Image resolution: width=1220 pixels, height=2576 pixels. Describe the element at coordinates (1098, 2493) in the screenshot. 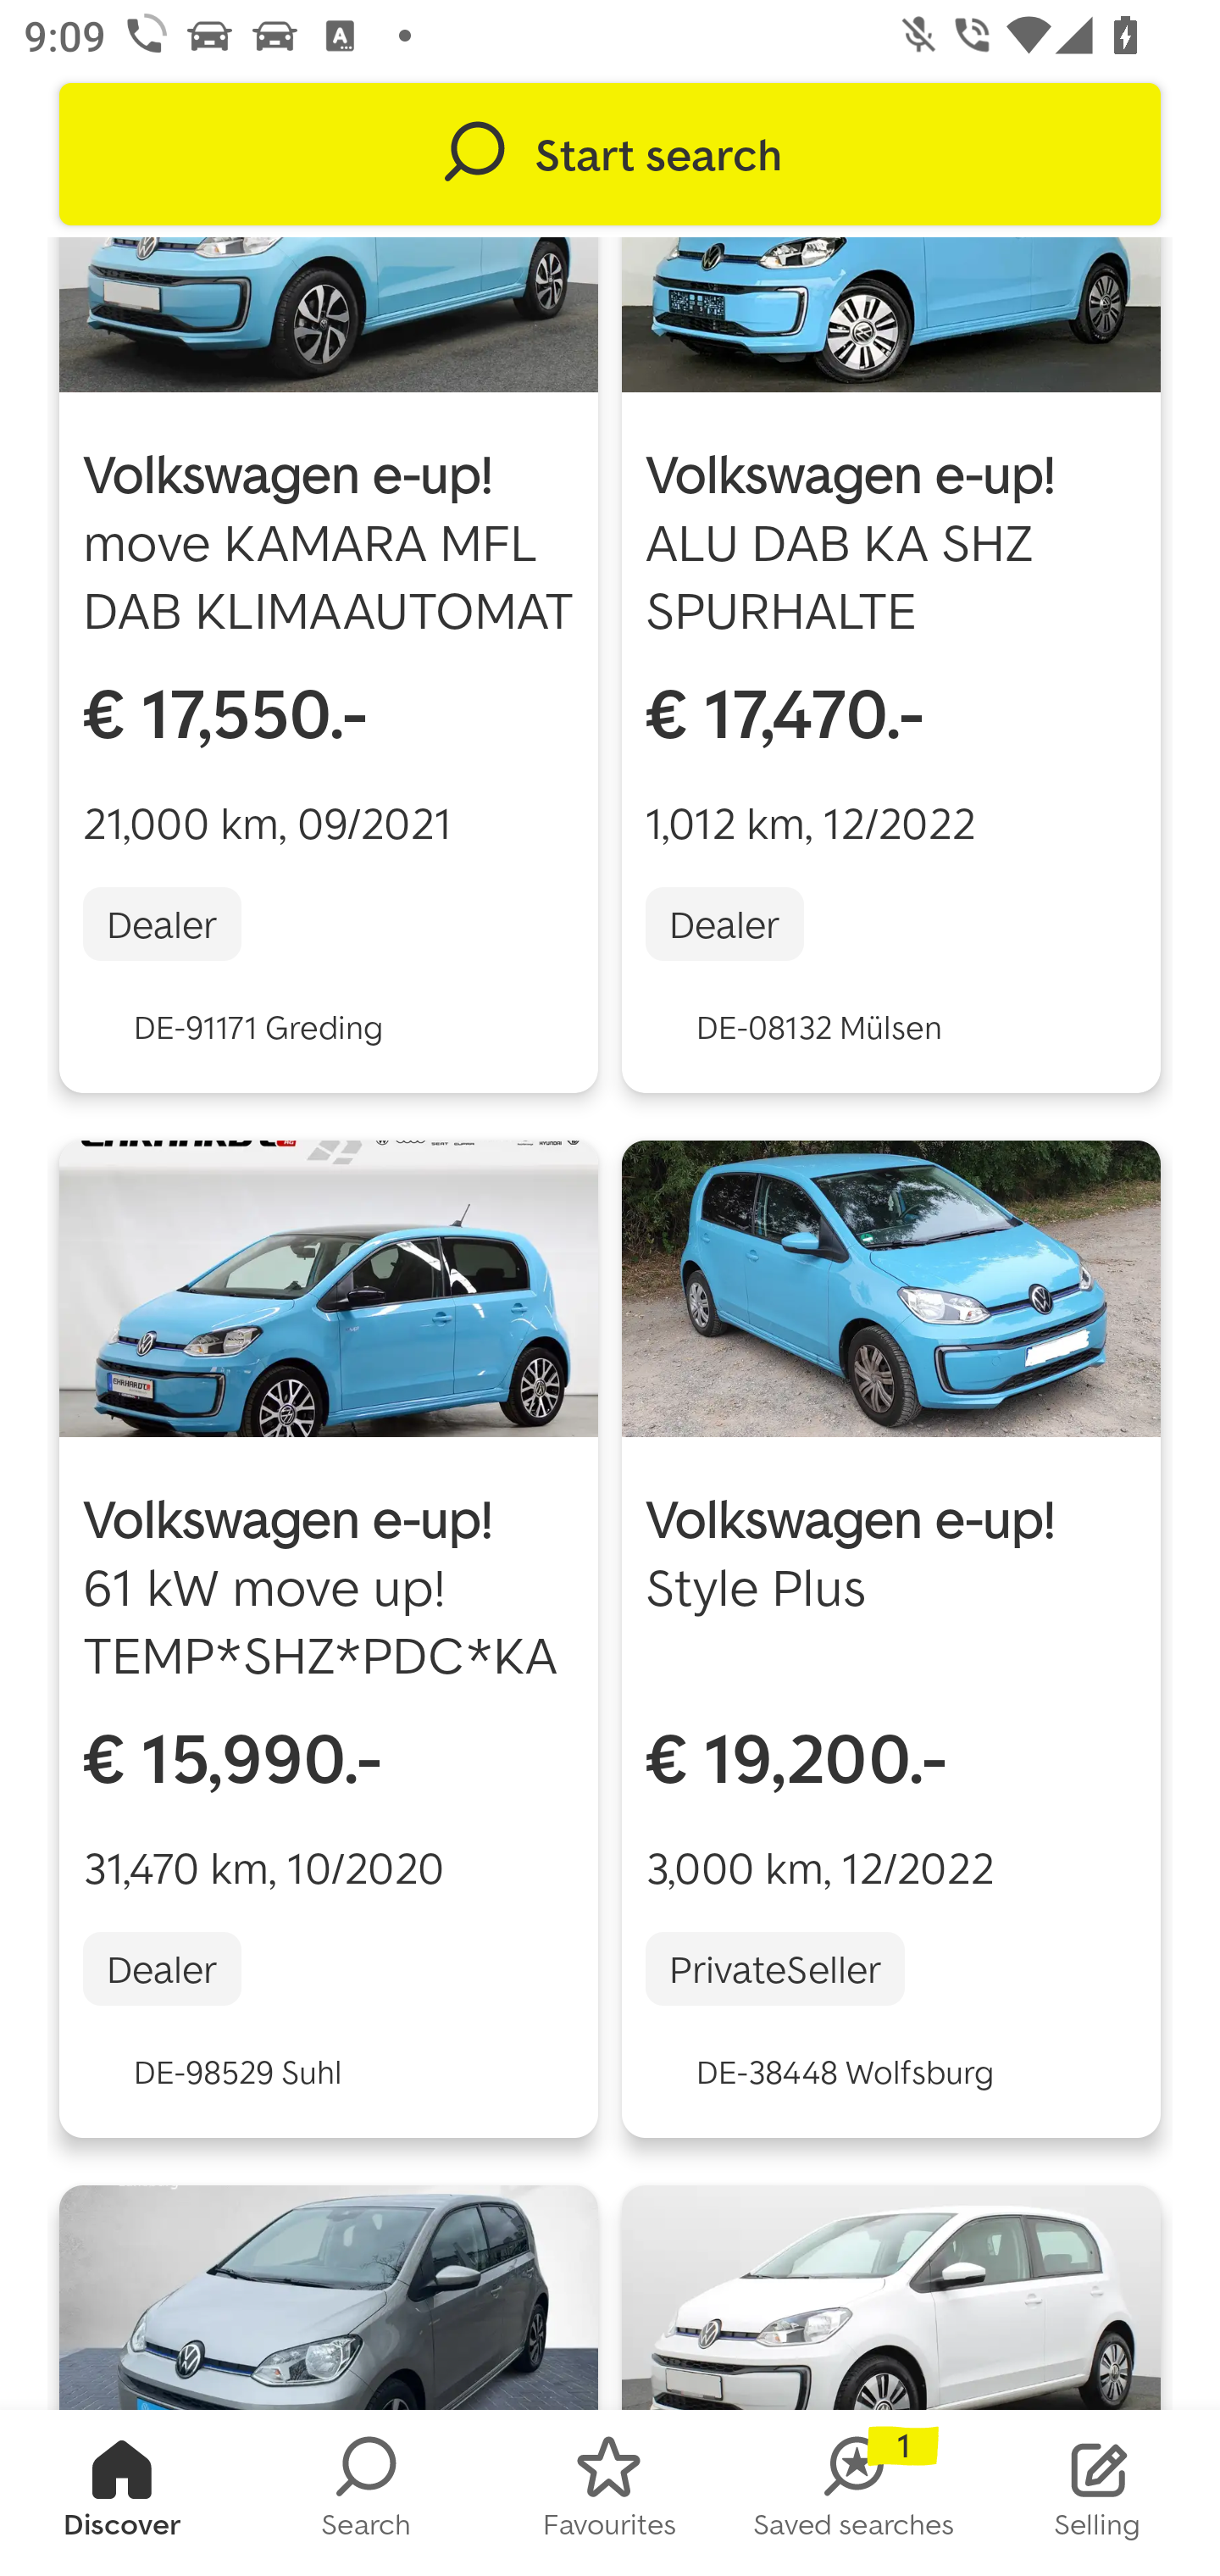

I see `STOCK_LIST Selling` at that location.